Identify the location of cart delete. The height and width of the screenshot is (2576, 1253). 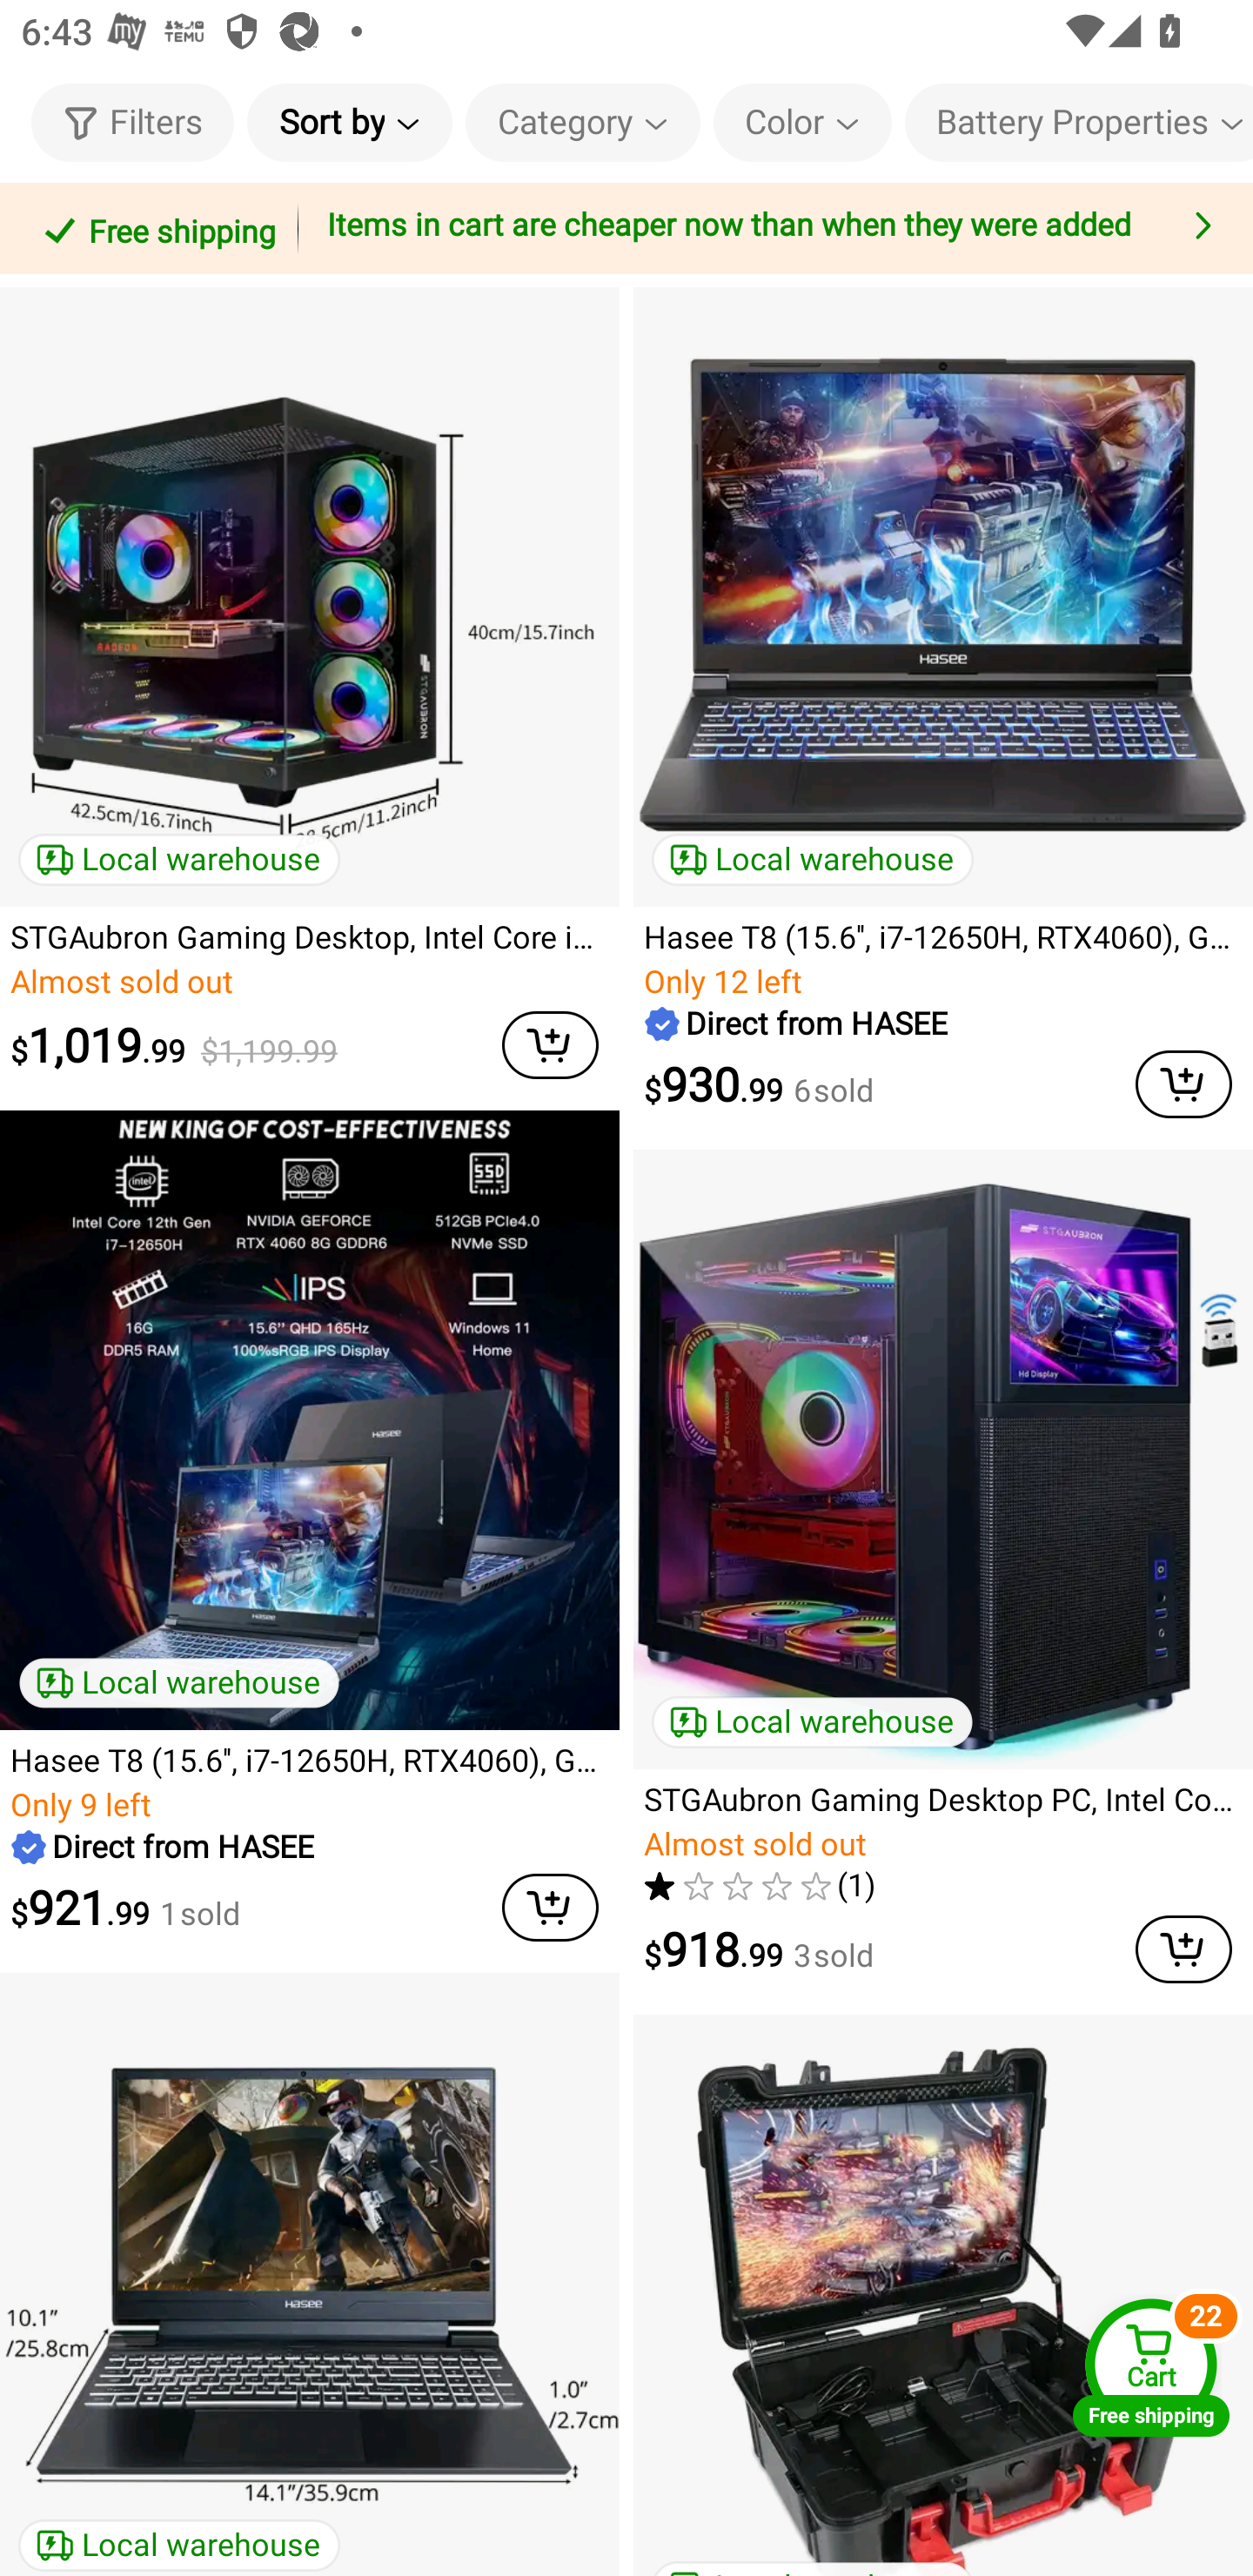
(1183, 1949).